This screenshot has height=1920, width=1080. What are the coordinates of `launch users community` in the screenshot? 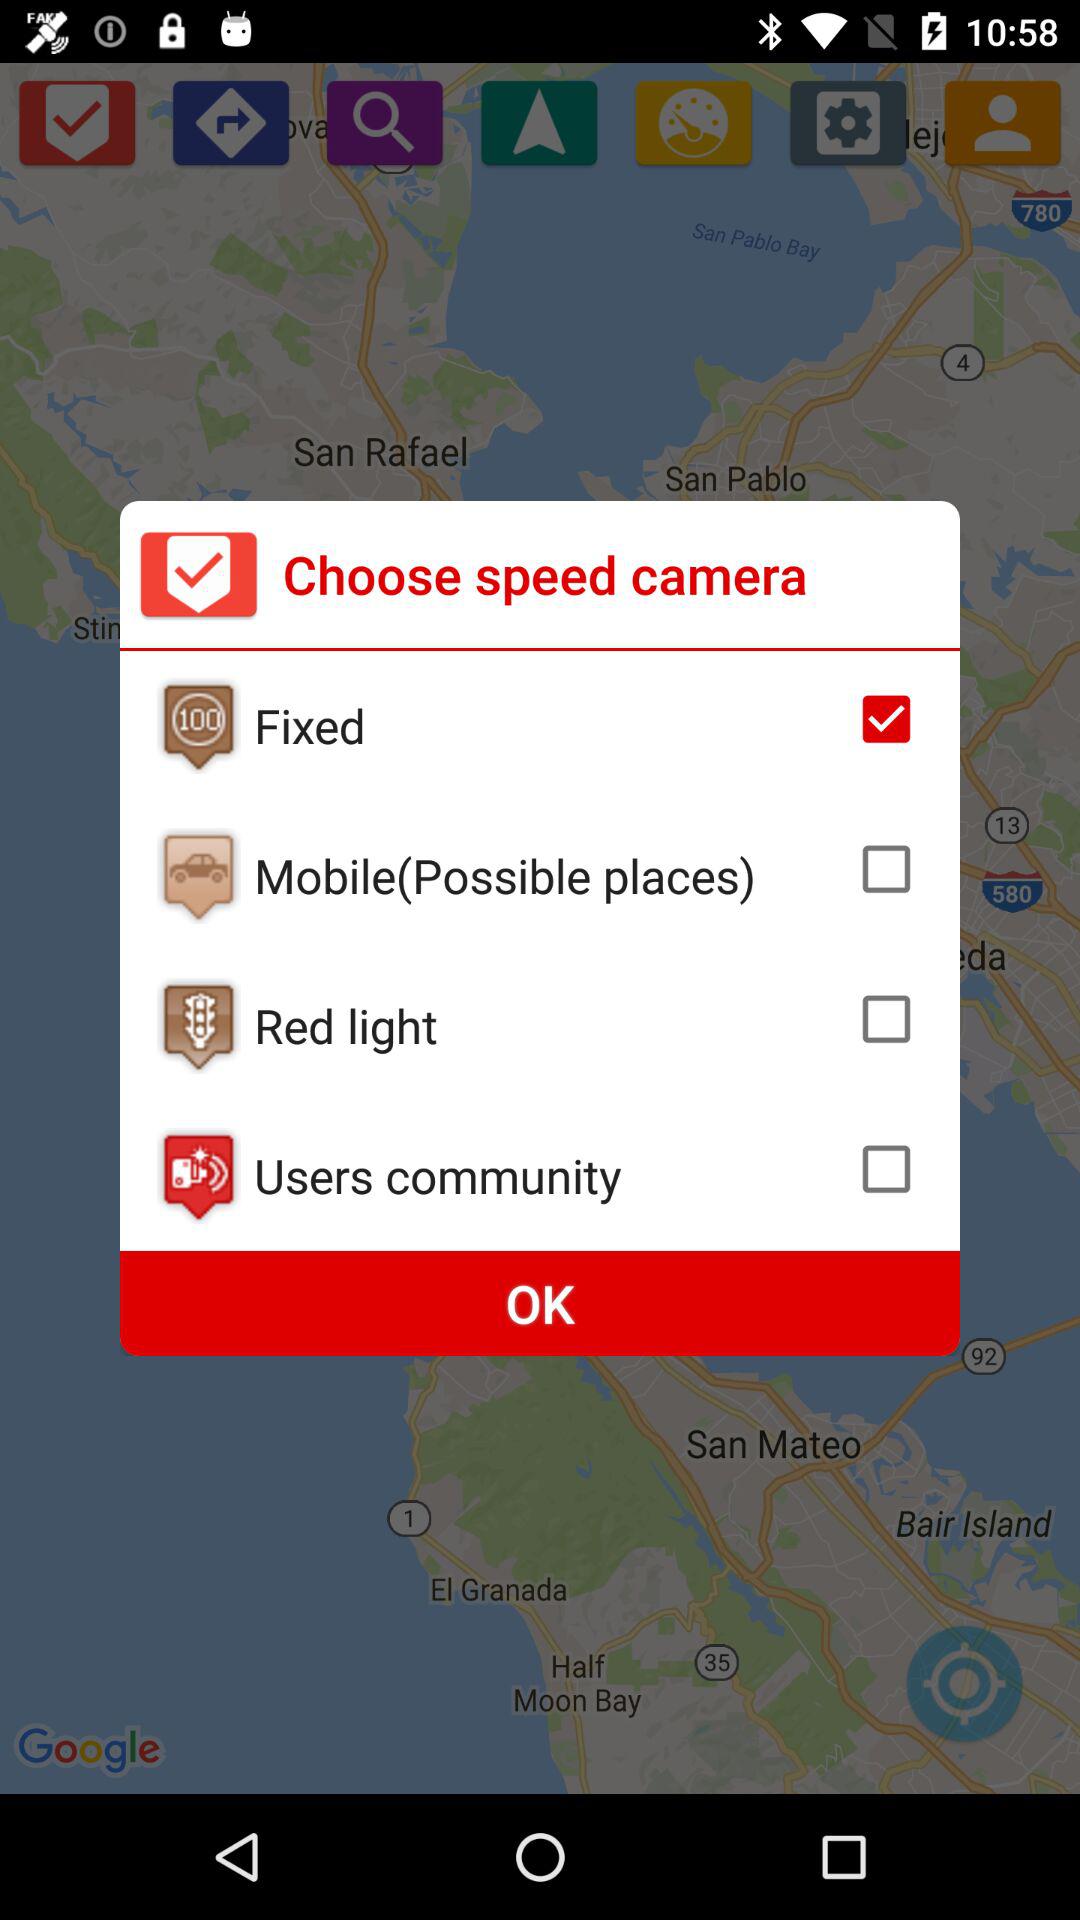 It's located at (549, 1175).